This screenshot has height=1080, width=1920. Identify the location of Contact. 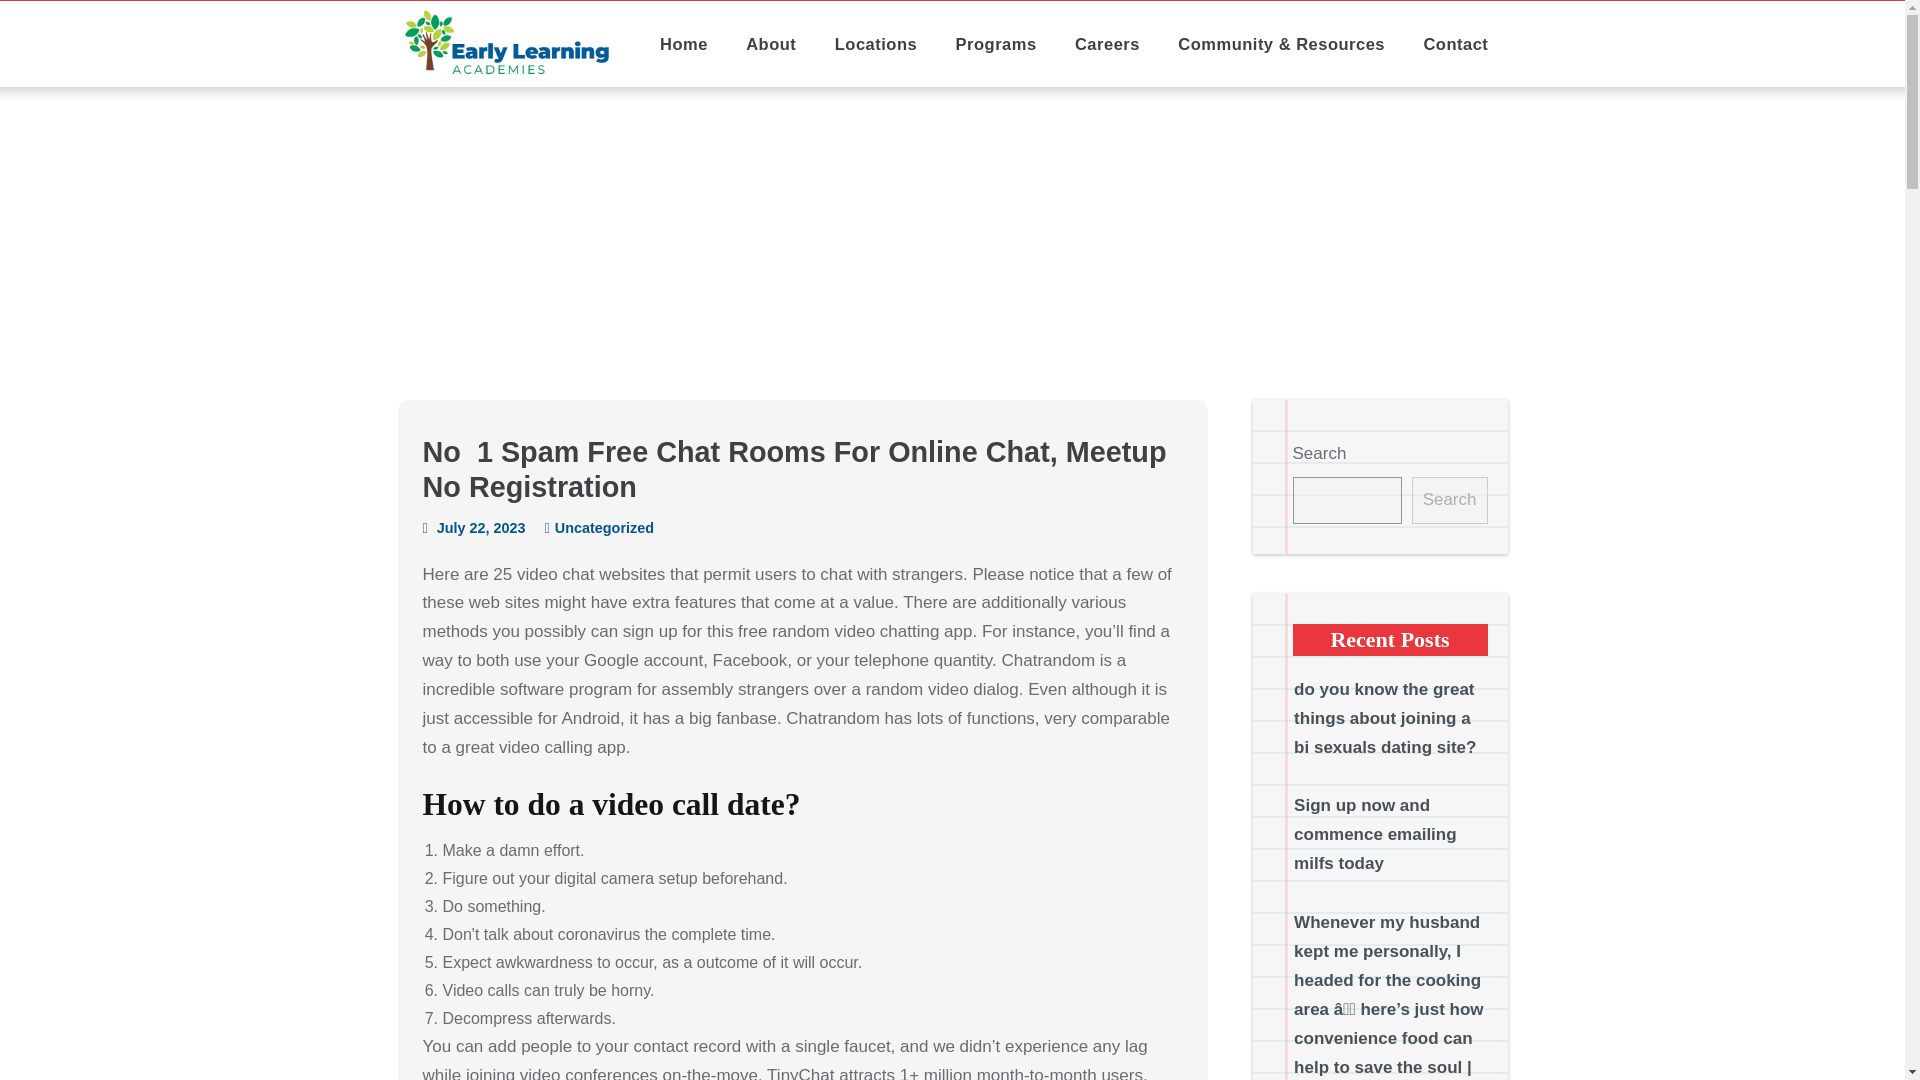
(1455, 44).